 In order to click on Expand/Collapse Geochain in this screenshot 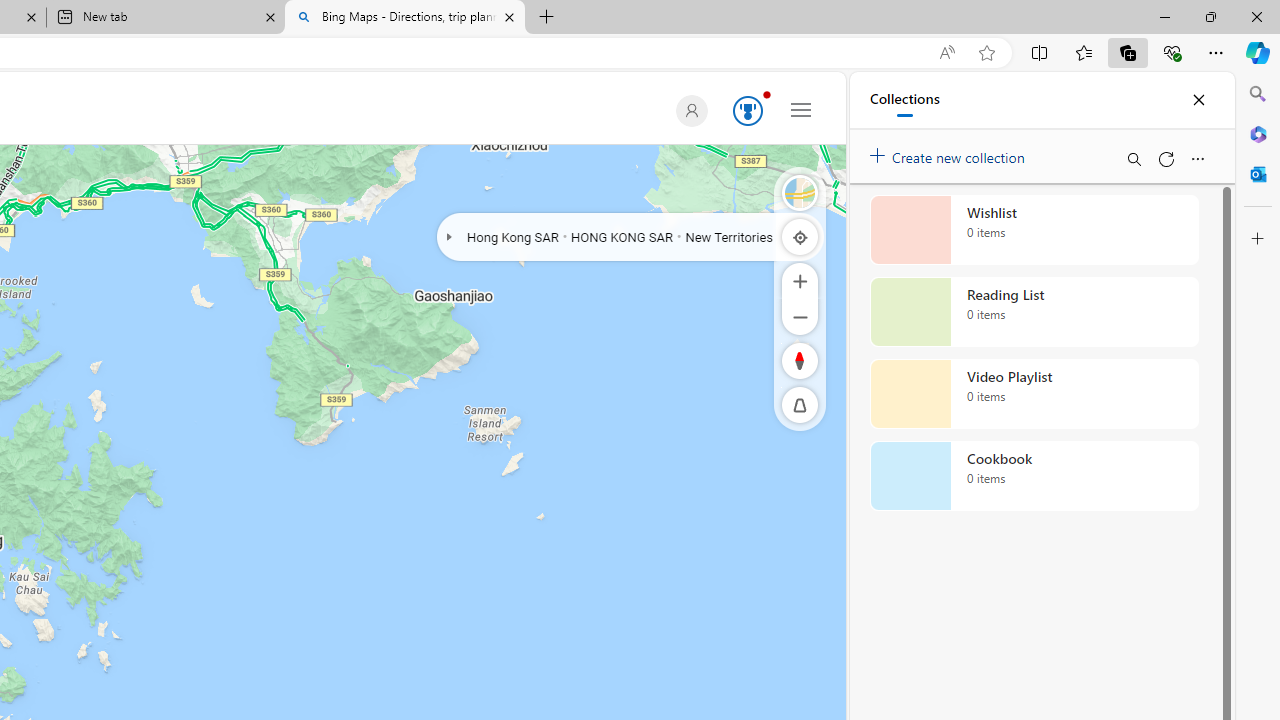, I will do `click(448, 236)`.